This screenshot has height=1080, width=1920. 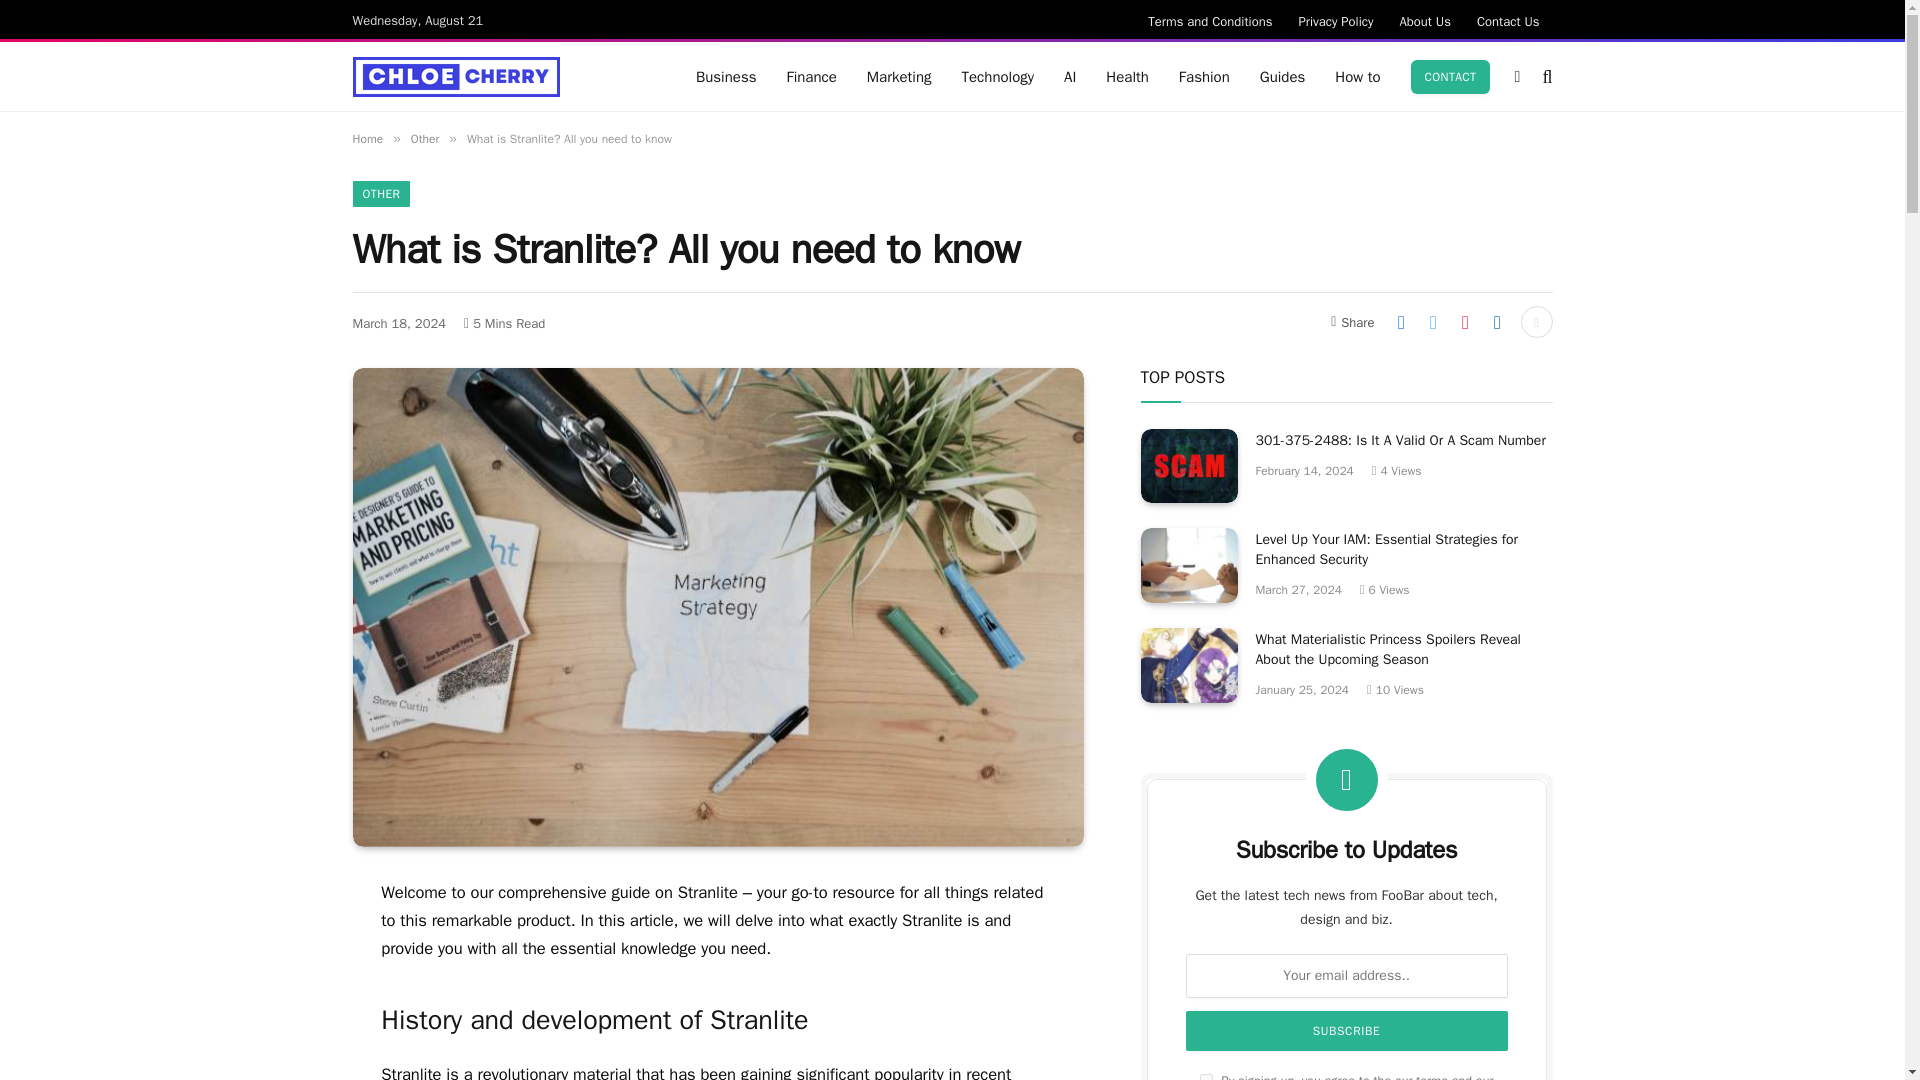 I want to click on How to, so click(x=1358, y=76).